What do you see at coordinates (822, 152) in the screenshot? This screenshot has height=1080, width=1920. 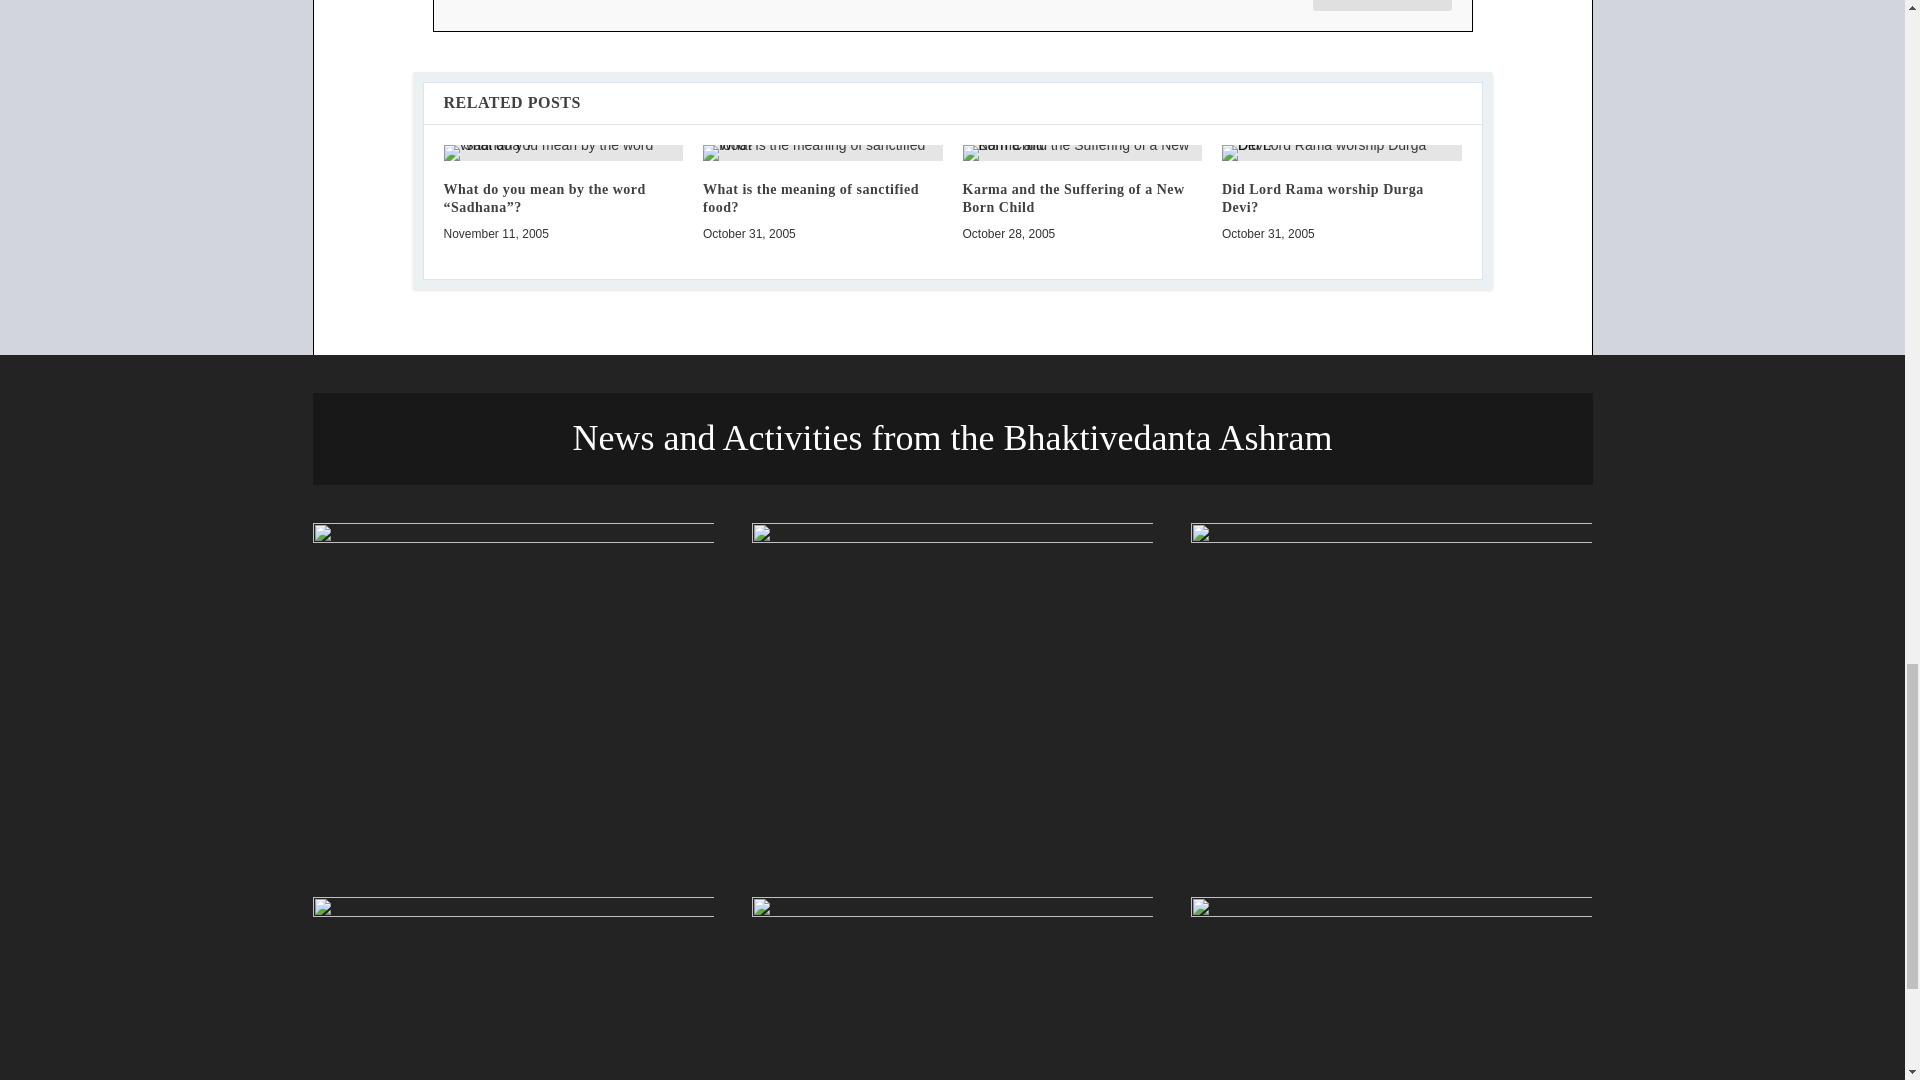 I see `What is the meaning of sanctified food?` at bounding box center [822, 152].